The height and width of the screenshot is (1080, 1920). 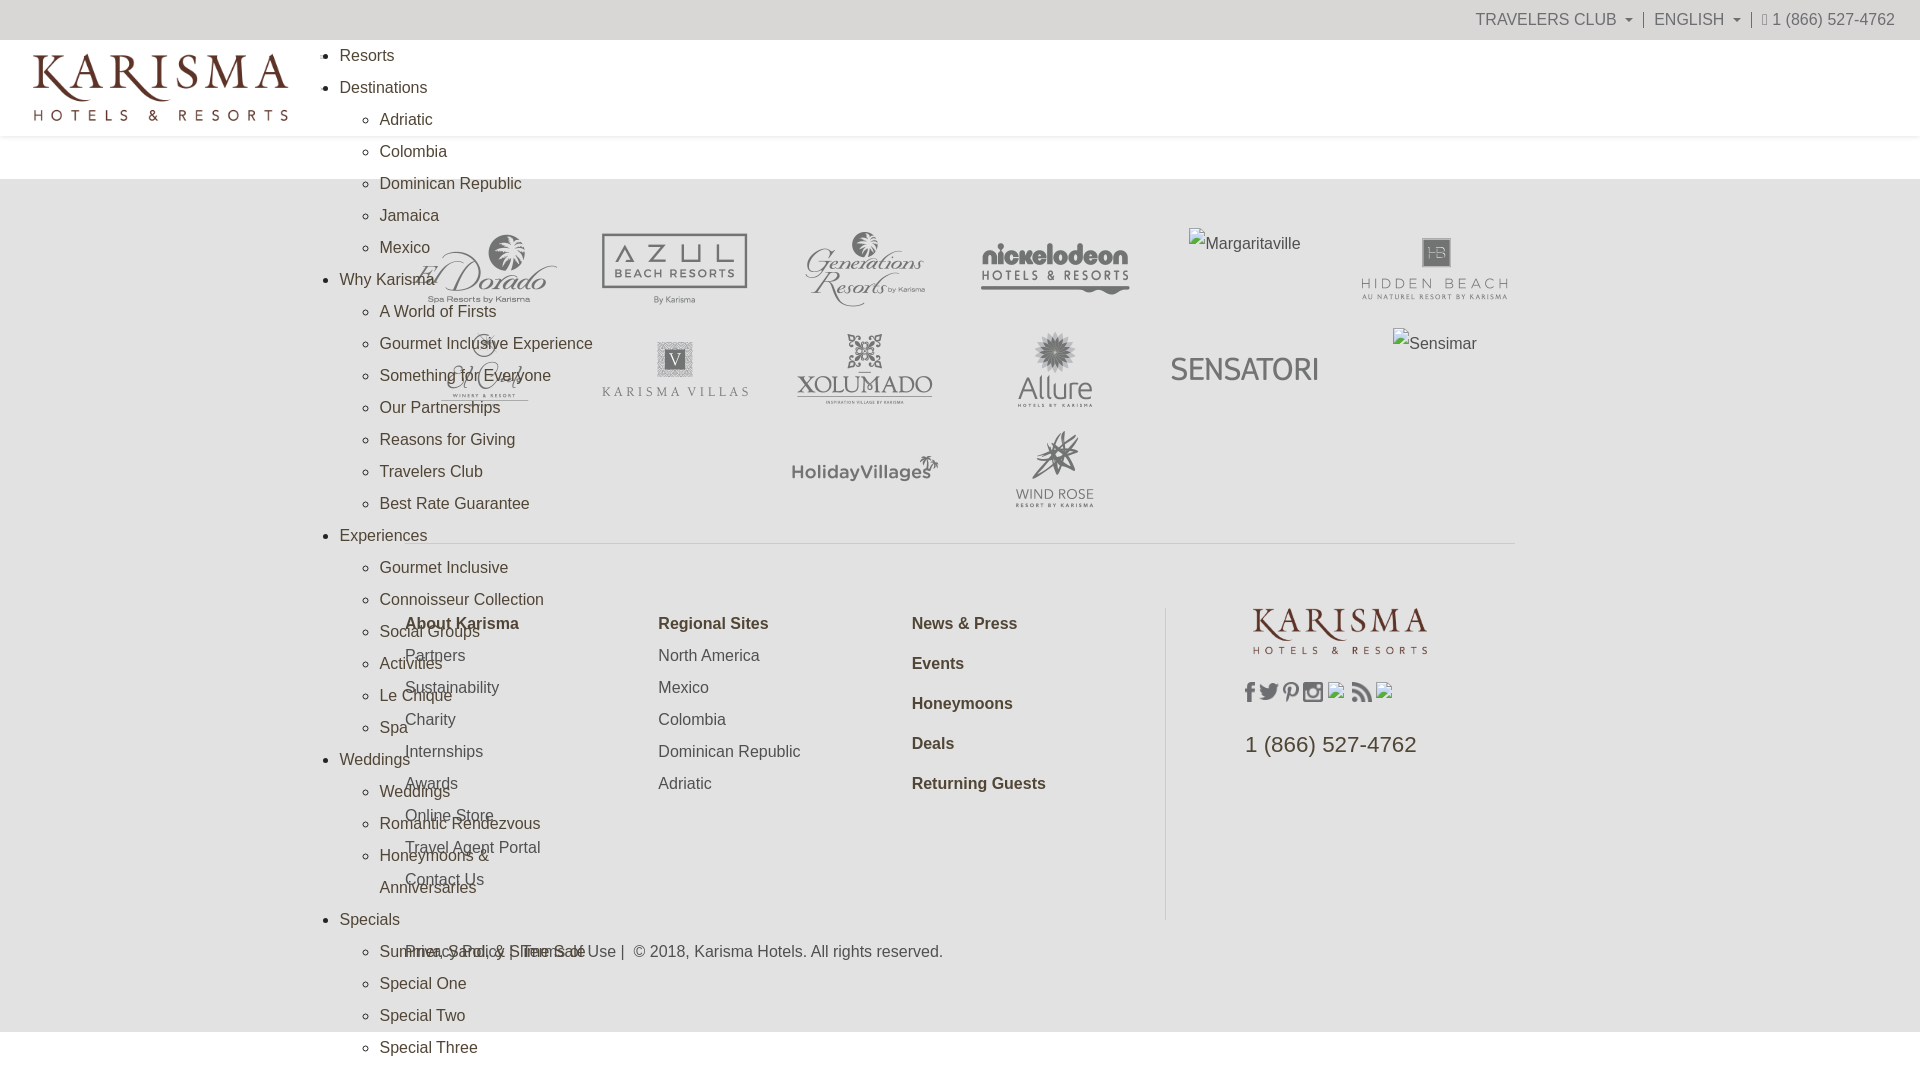 I want to click on Best Rate Guarantee, so click(x=454, y=502).